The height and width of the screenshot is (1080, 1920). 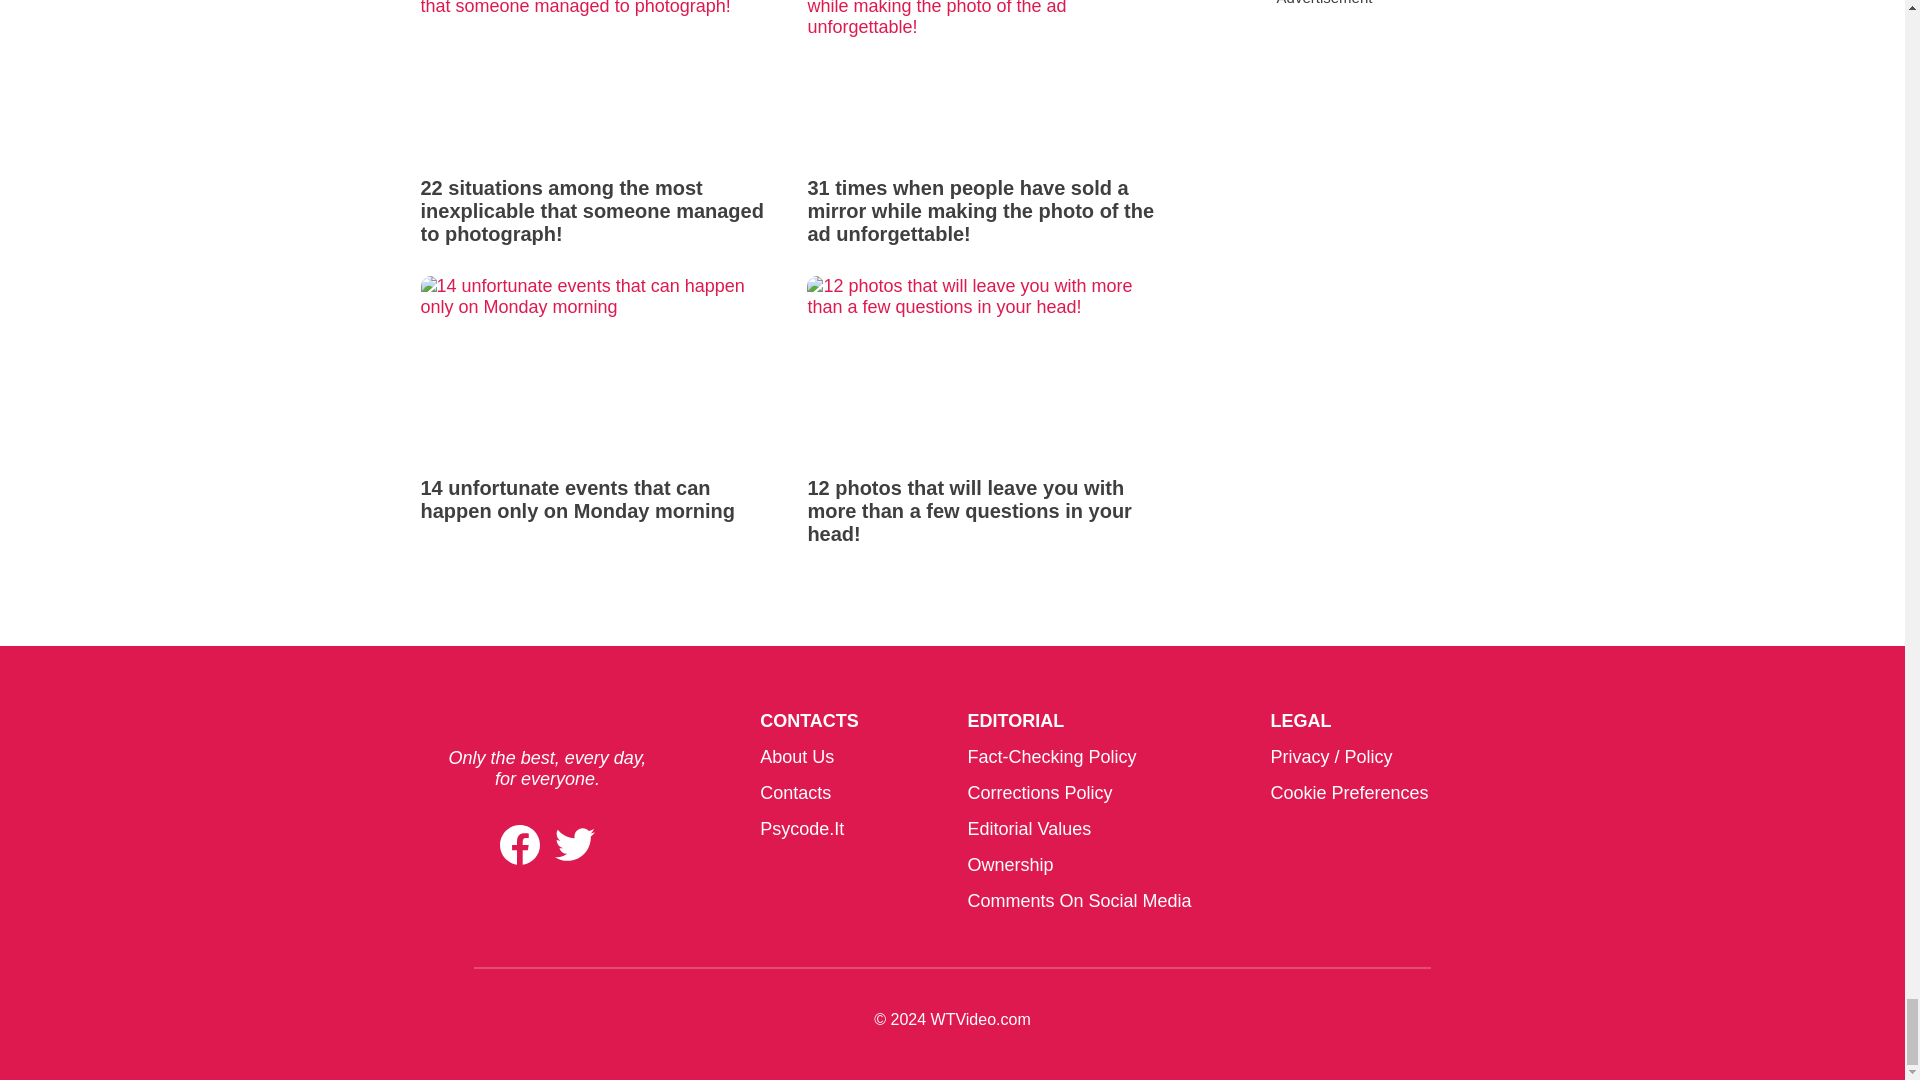 What do you see at coordinates (598, 399) in the screenshot?
I see `14 unfortunate events that can happen only on Monday morning` at bounding box center [598, 399].